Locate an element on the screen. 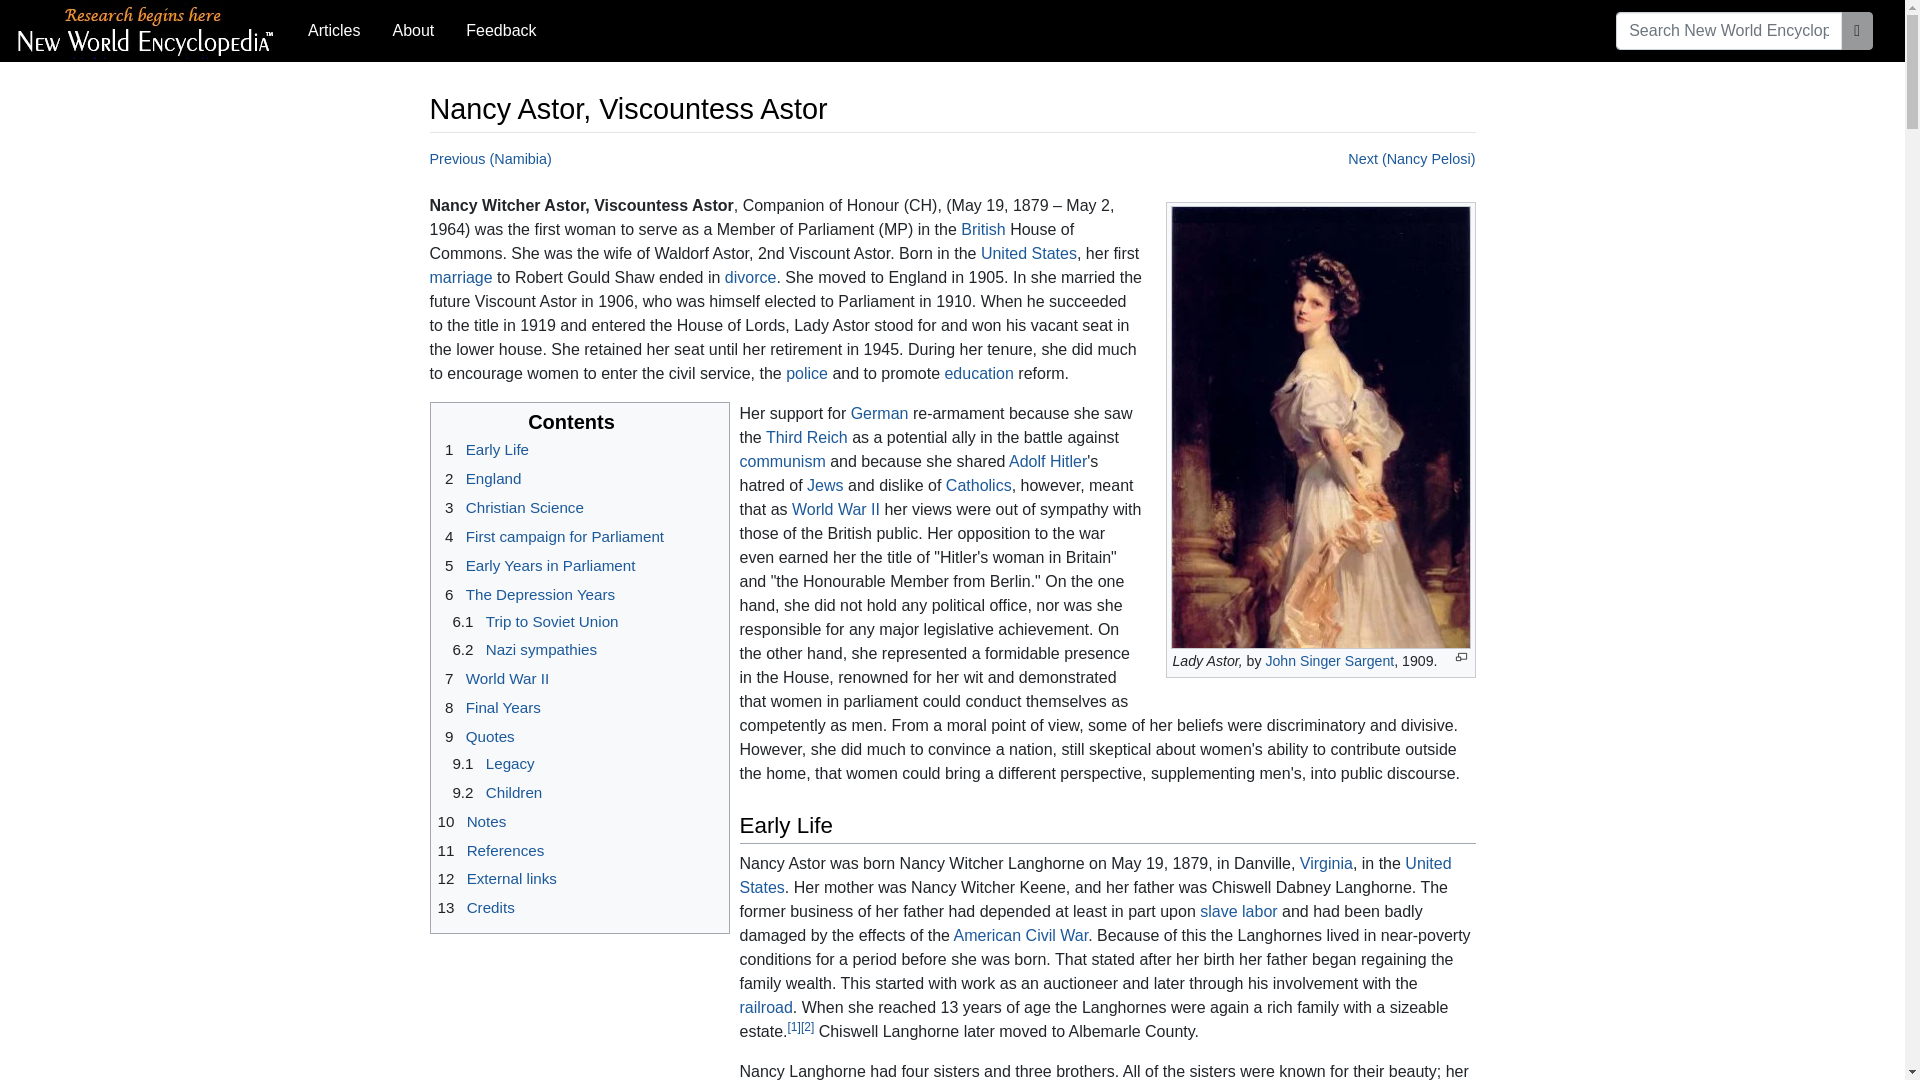  9.1 Legacy is located at coordinates (490, 763).